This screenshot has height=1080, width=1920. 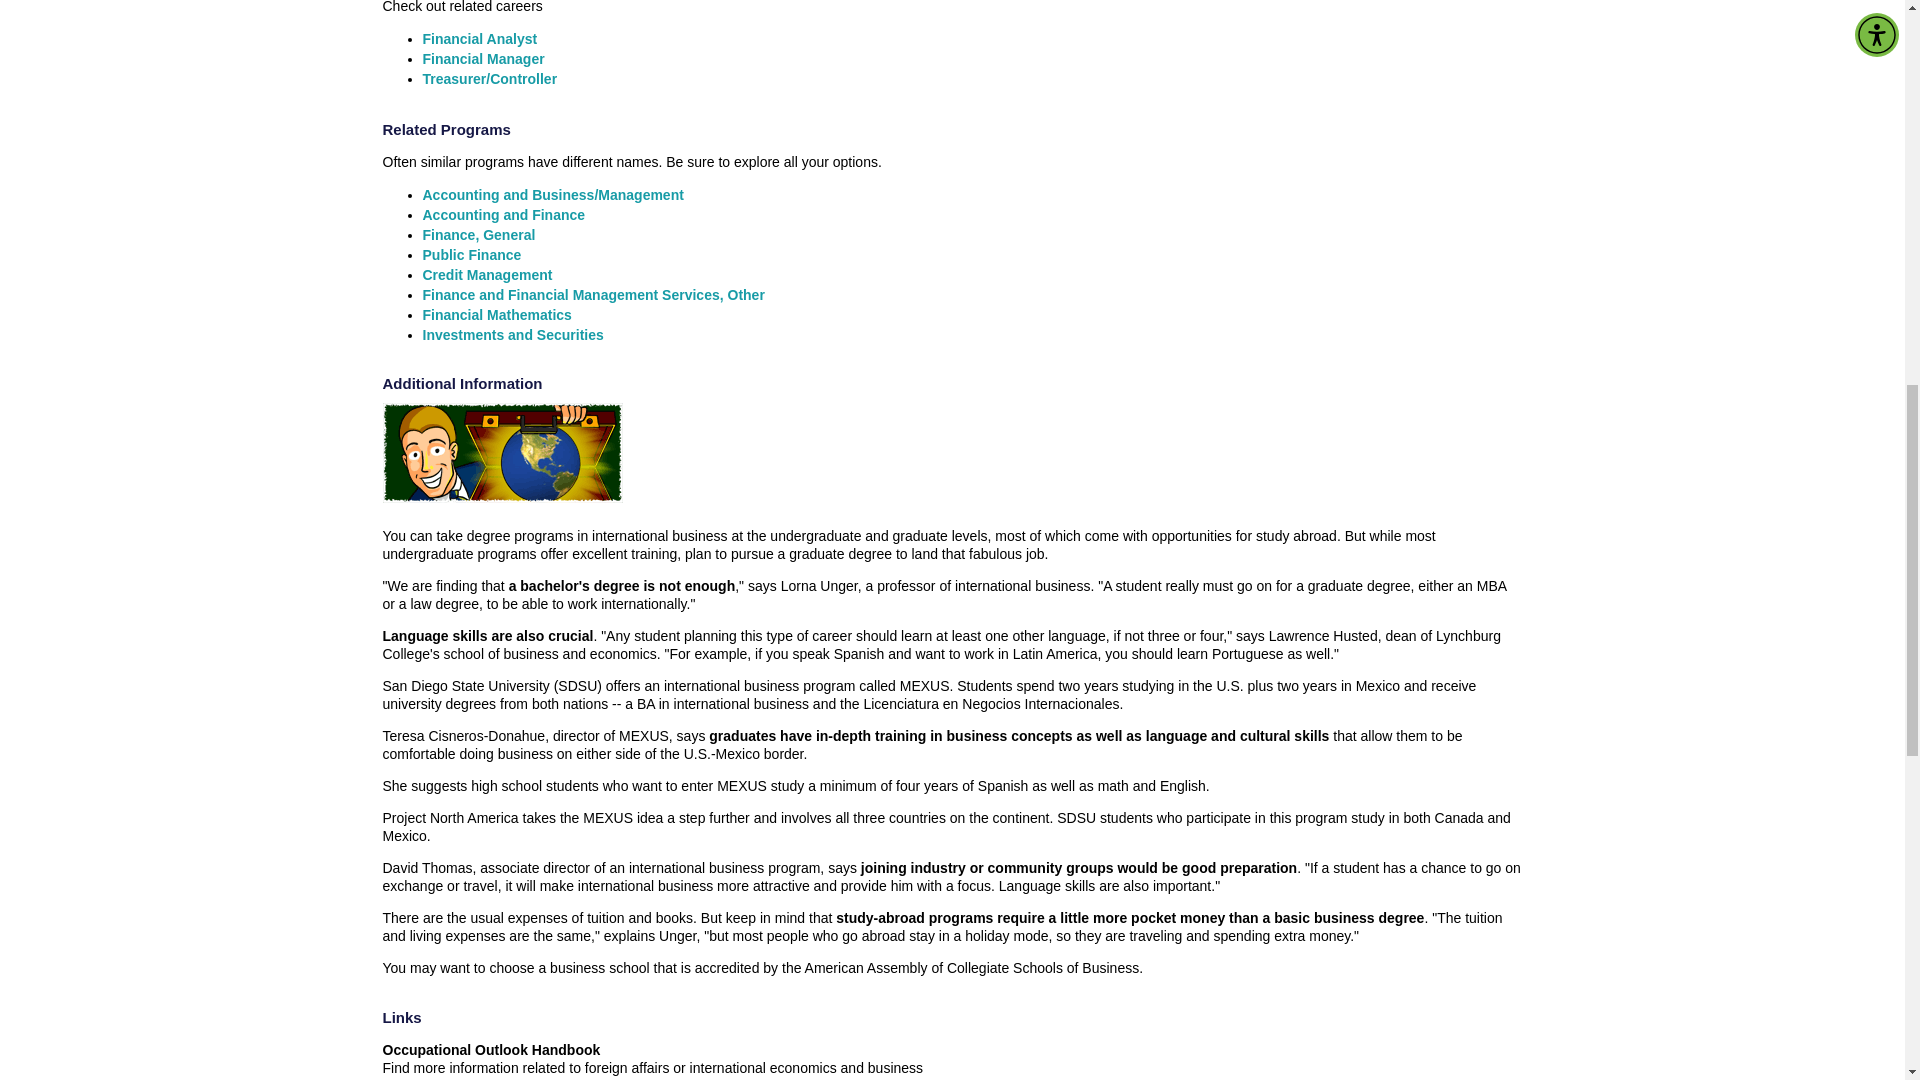 I want to click on Accounting and Finance, so click(x=504, y=214).